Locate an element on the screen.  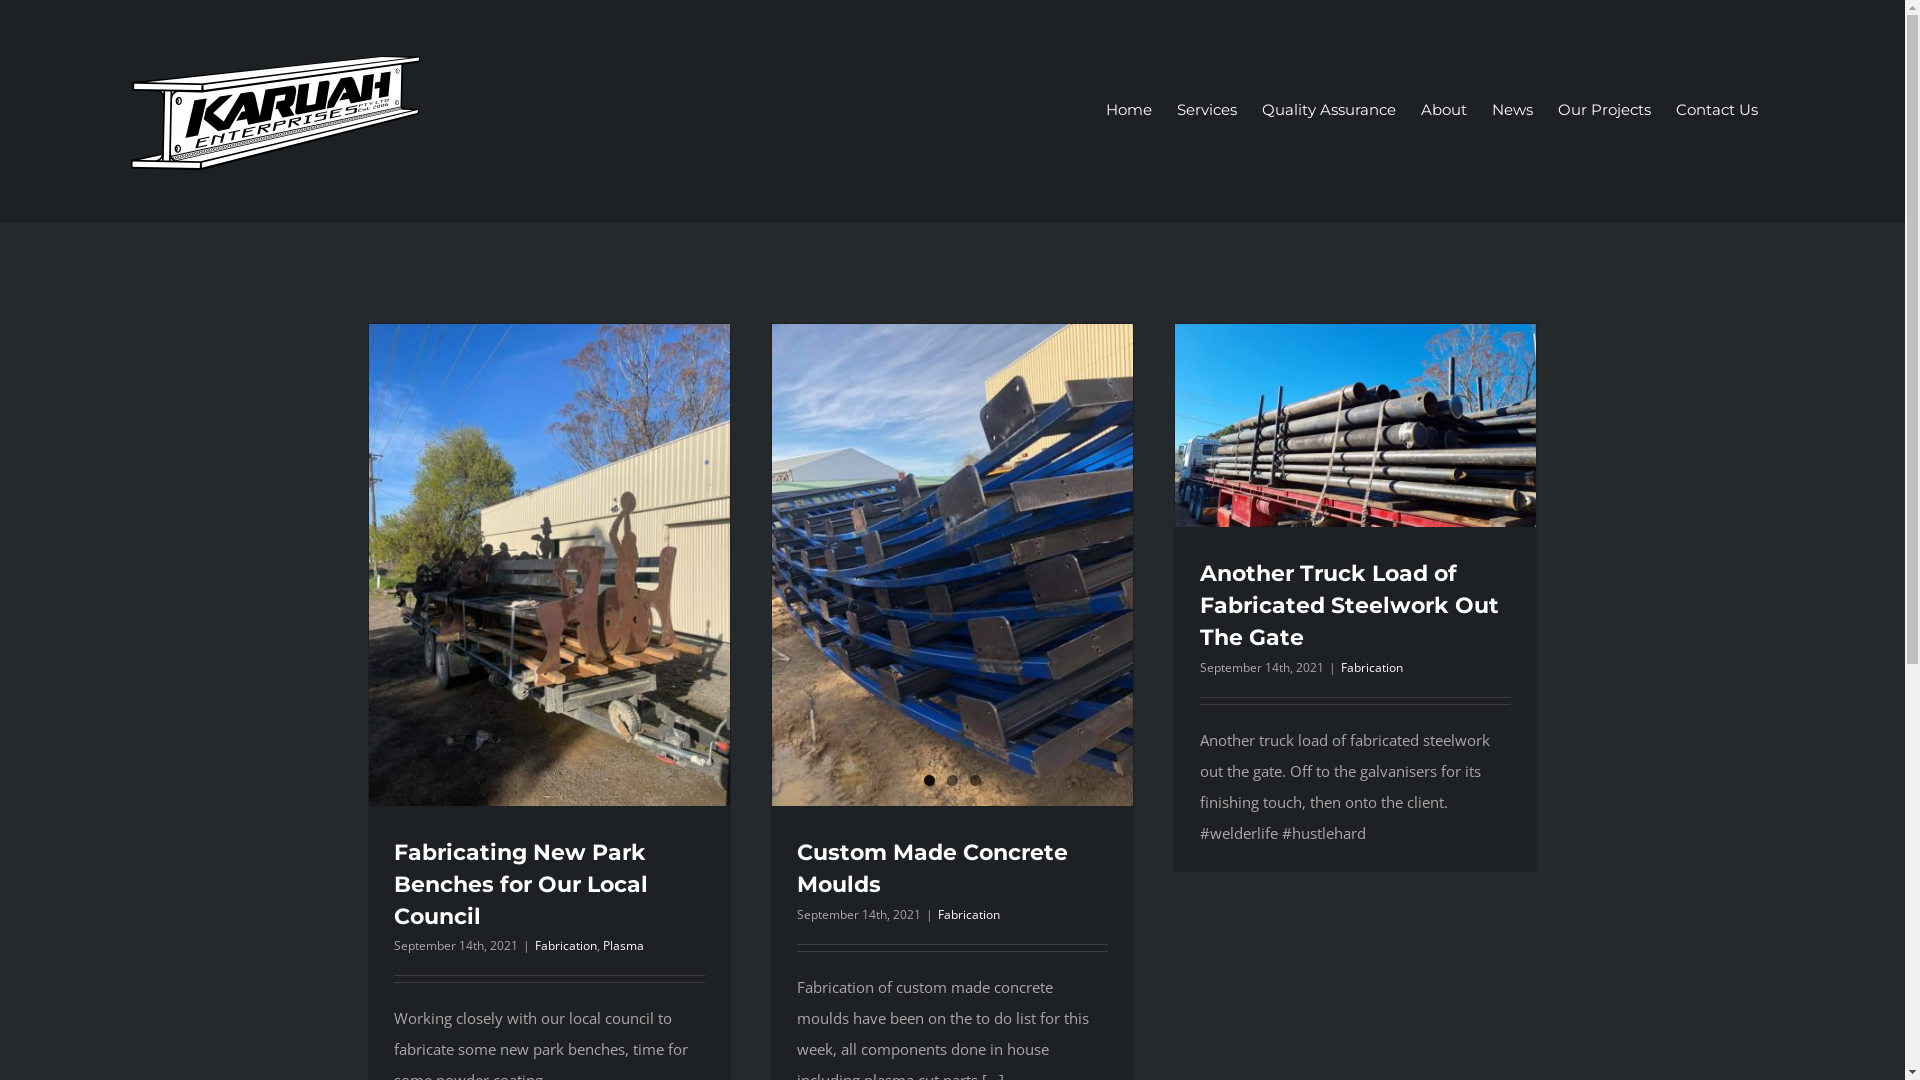
Custom Made Concrete Moulds is located at coordinates (932, 868).